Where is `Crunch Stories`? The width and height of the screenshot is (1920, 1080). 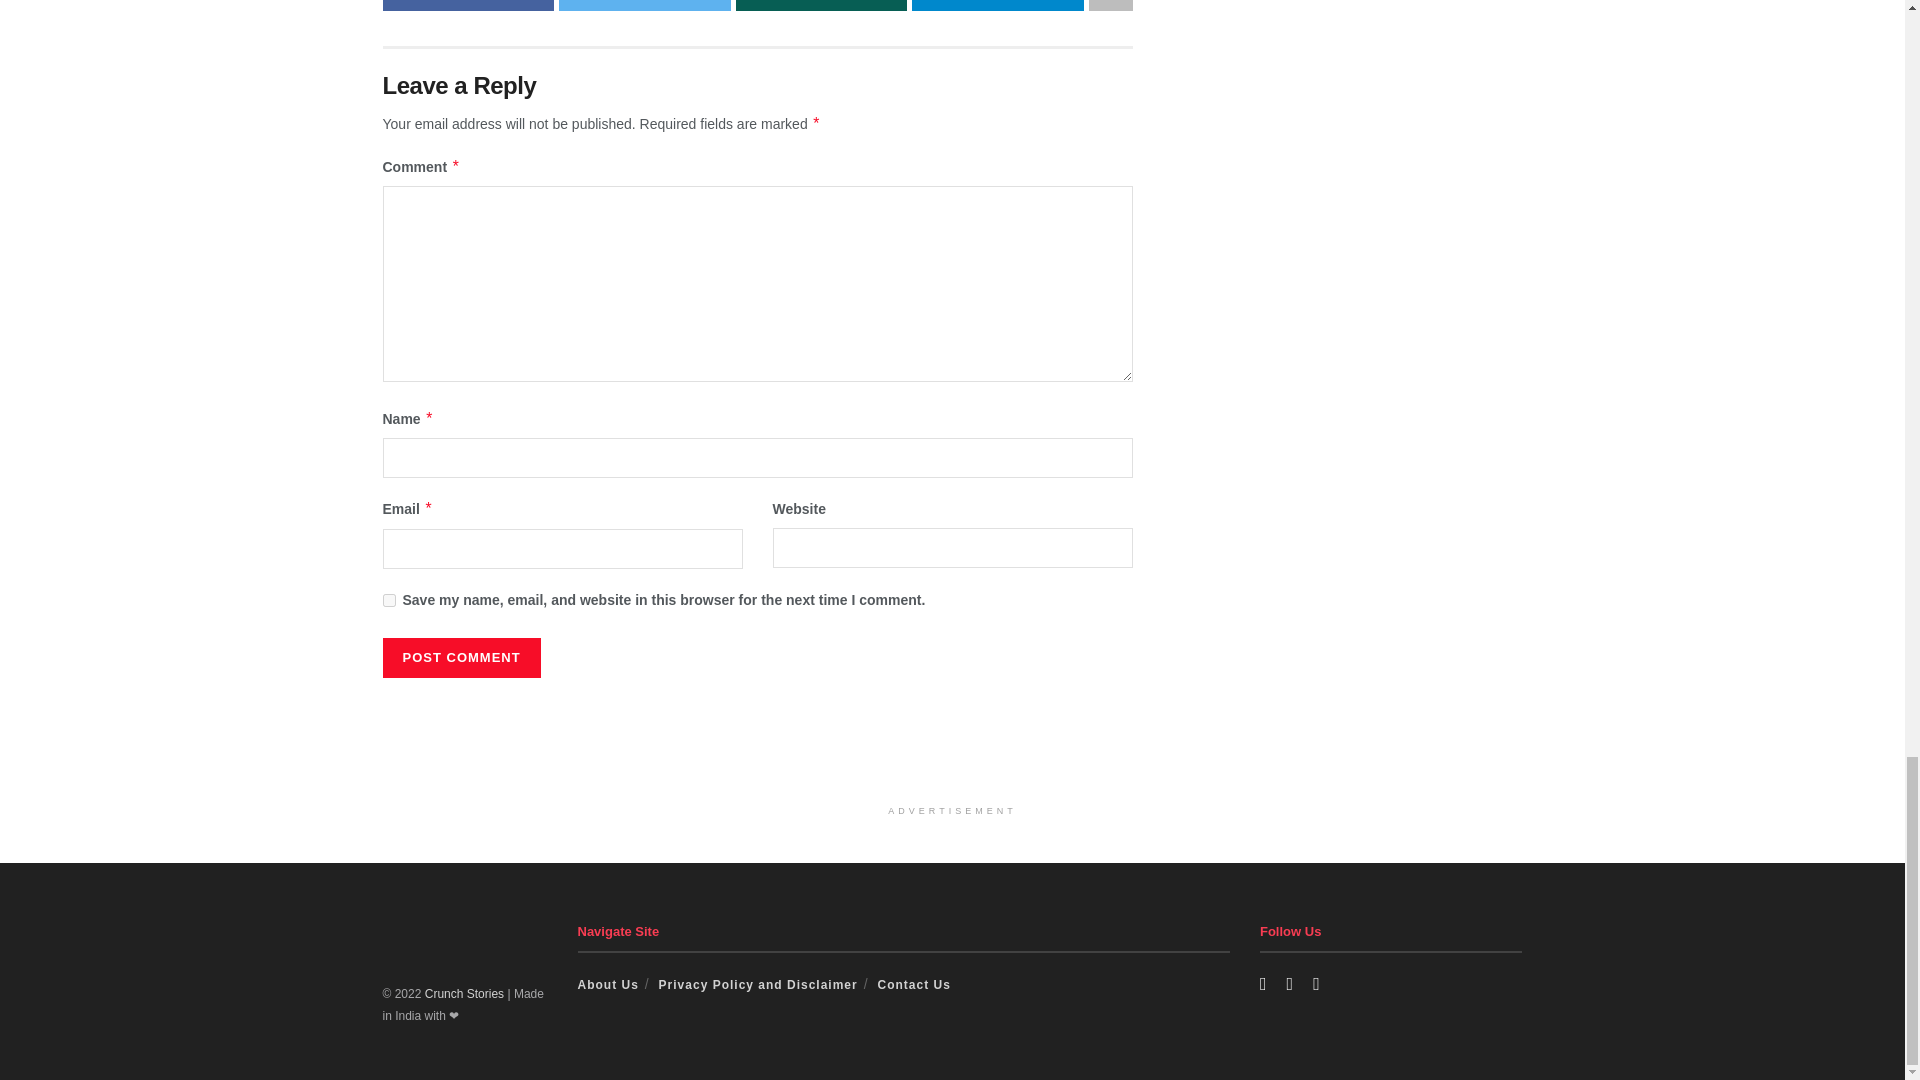 Crunch Stories is located at coordinates (464, 994).